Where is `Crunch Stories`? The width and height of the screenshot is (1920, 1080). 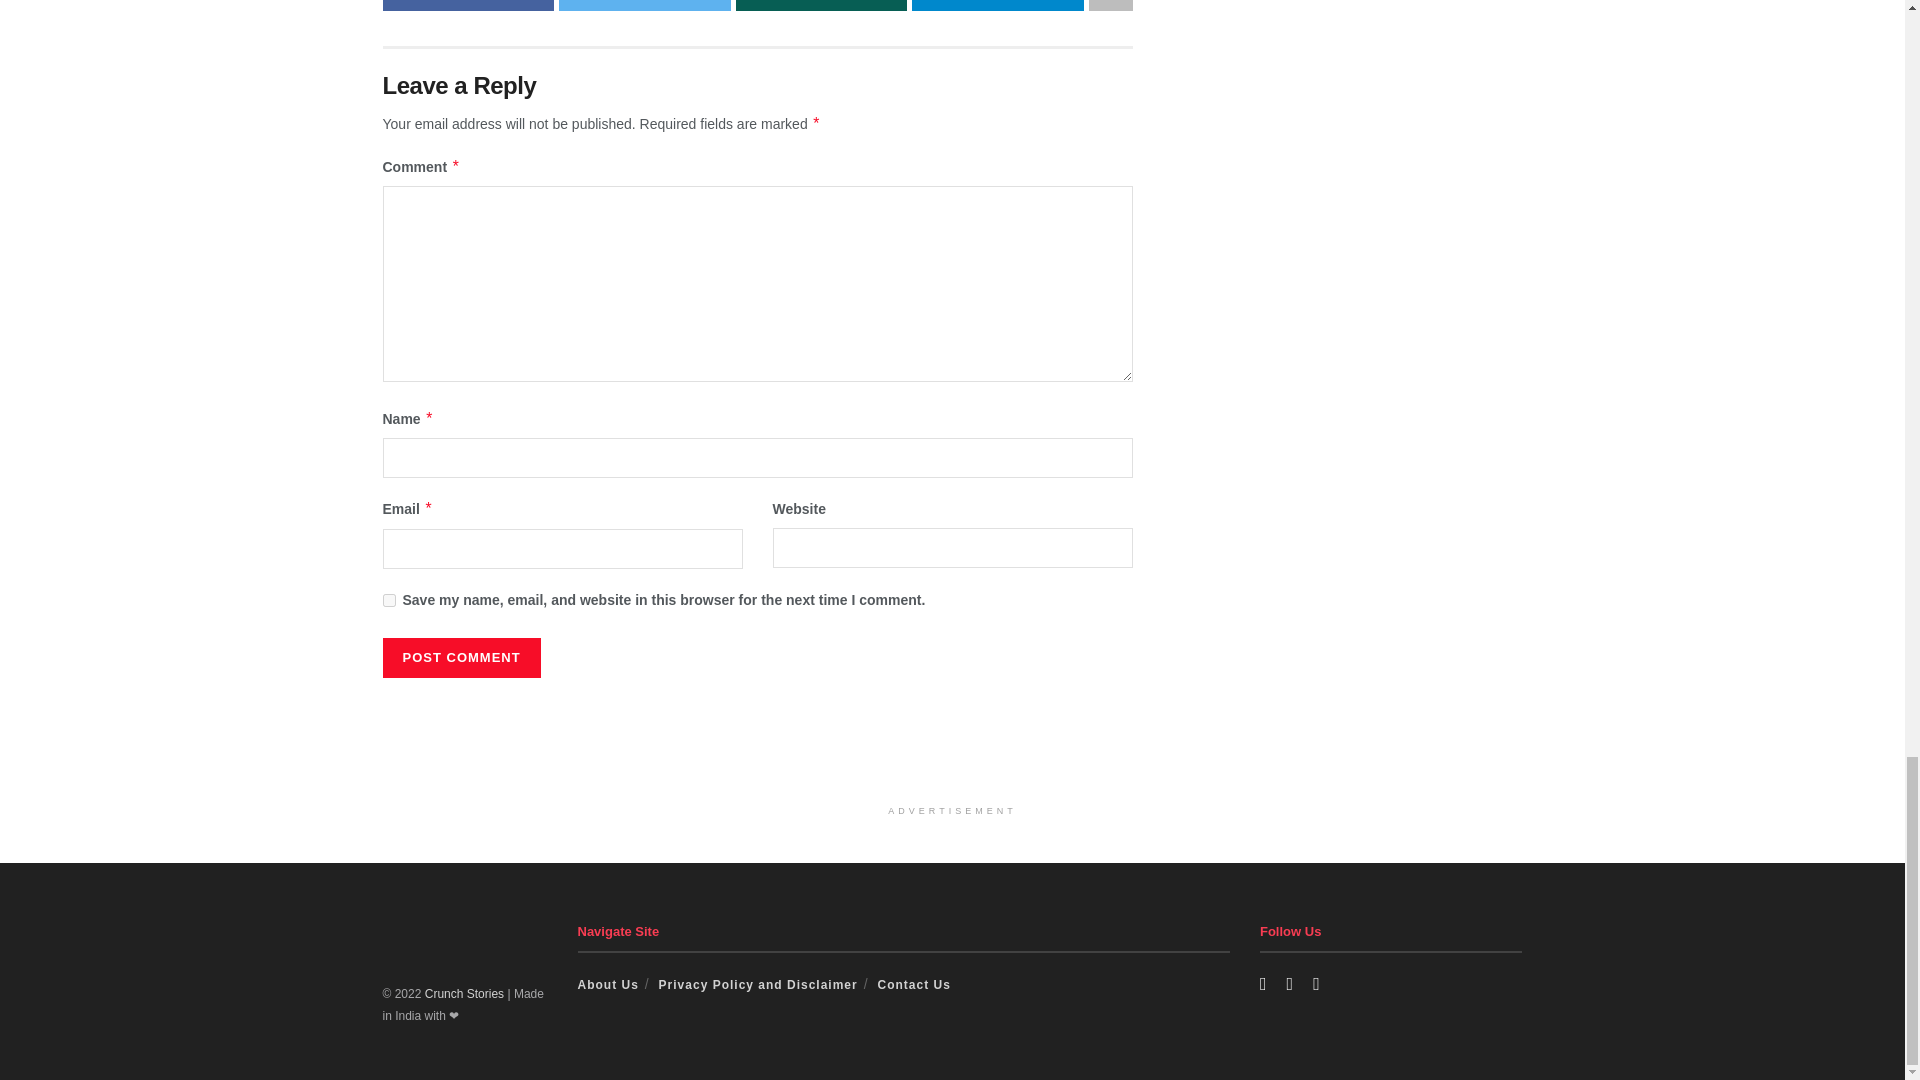 Crunch Stories is located at coordinates (464, 994).